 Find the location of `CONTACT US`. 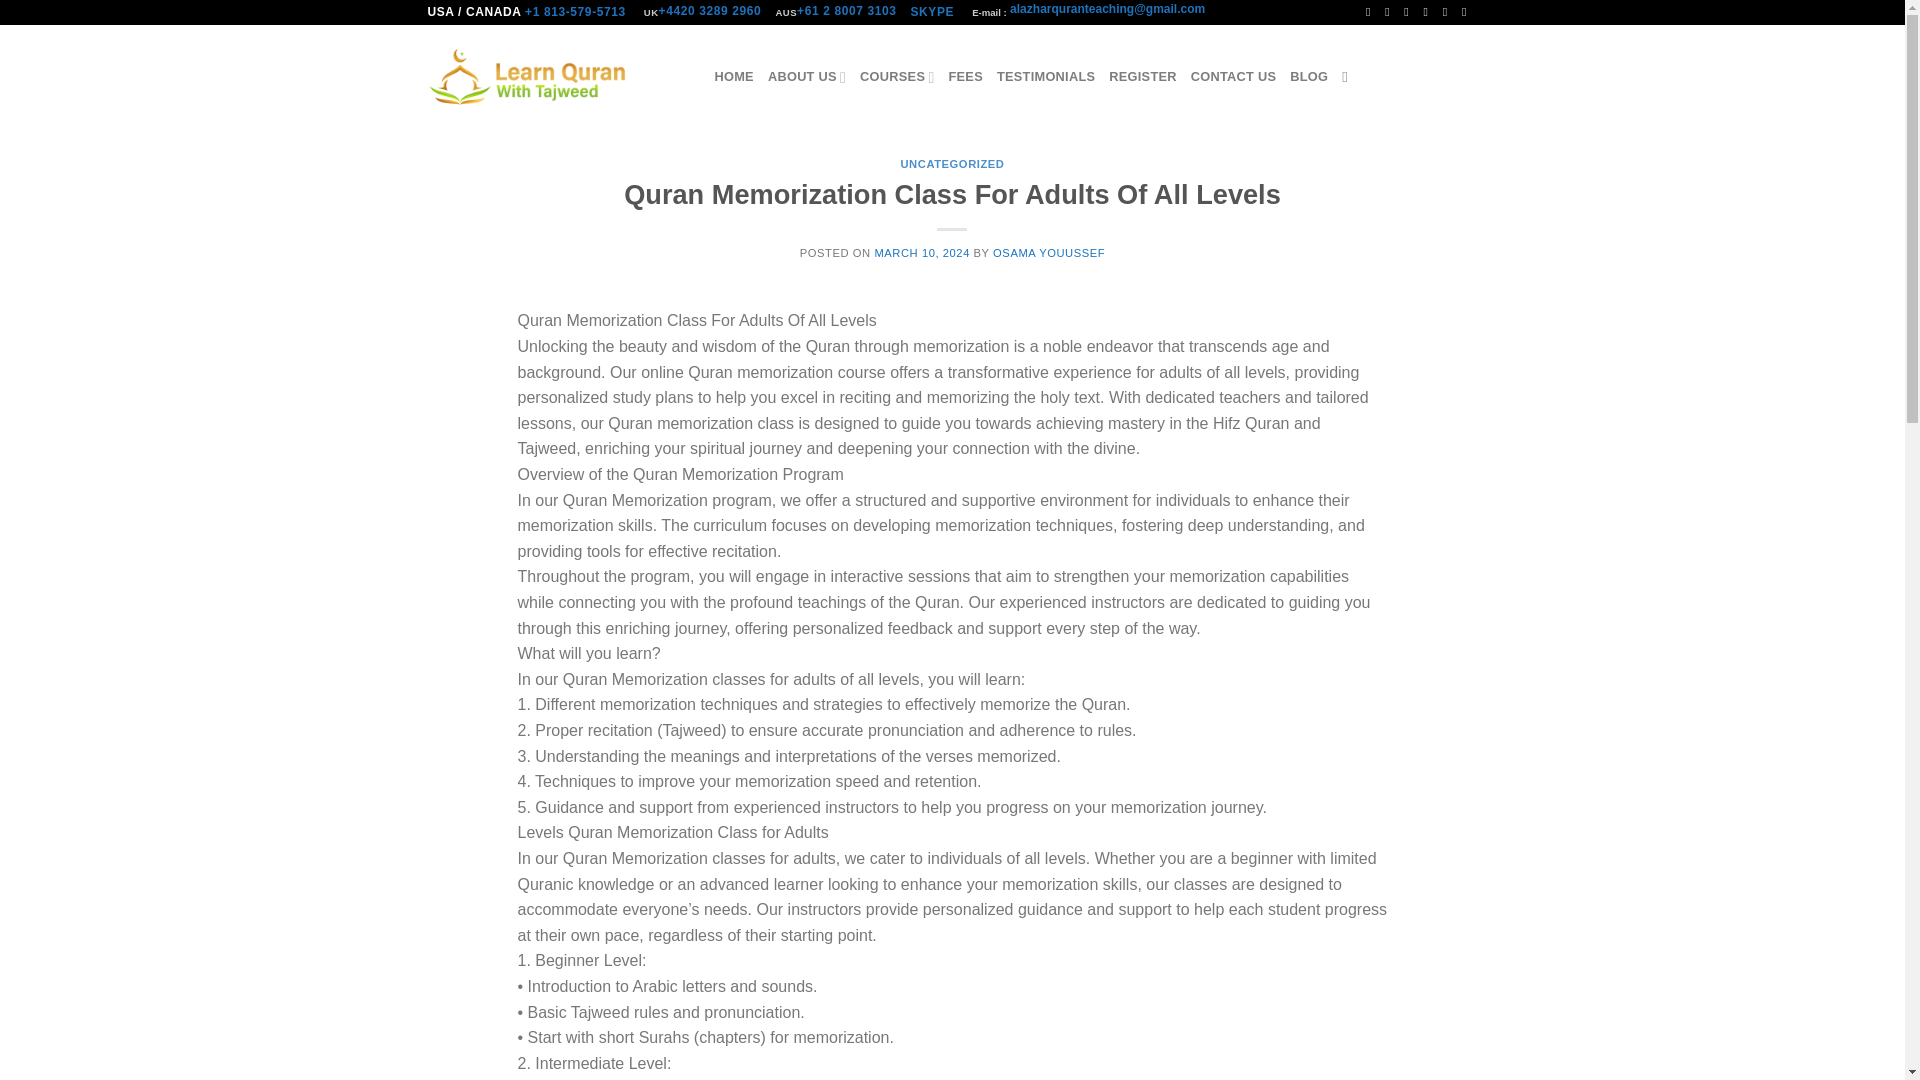

CONTACT US is located at coordinates (1233, 77).